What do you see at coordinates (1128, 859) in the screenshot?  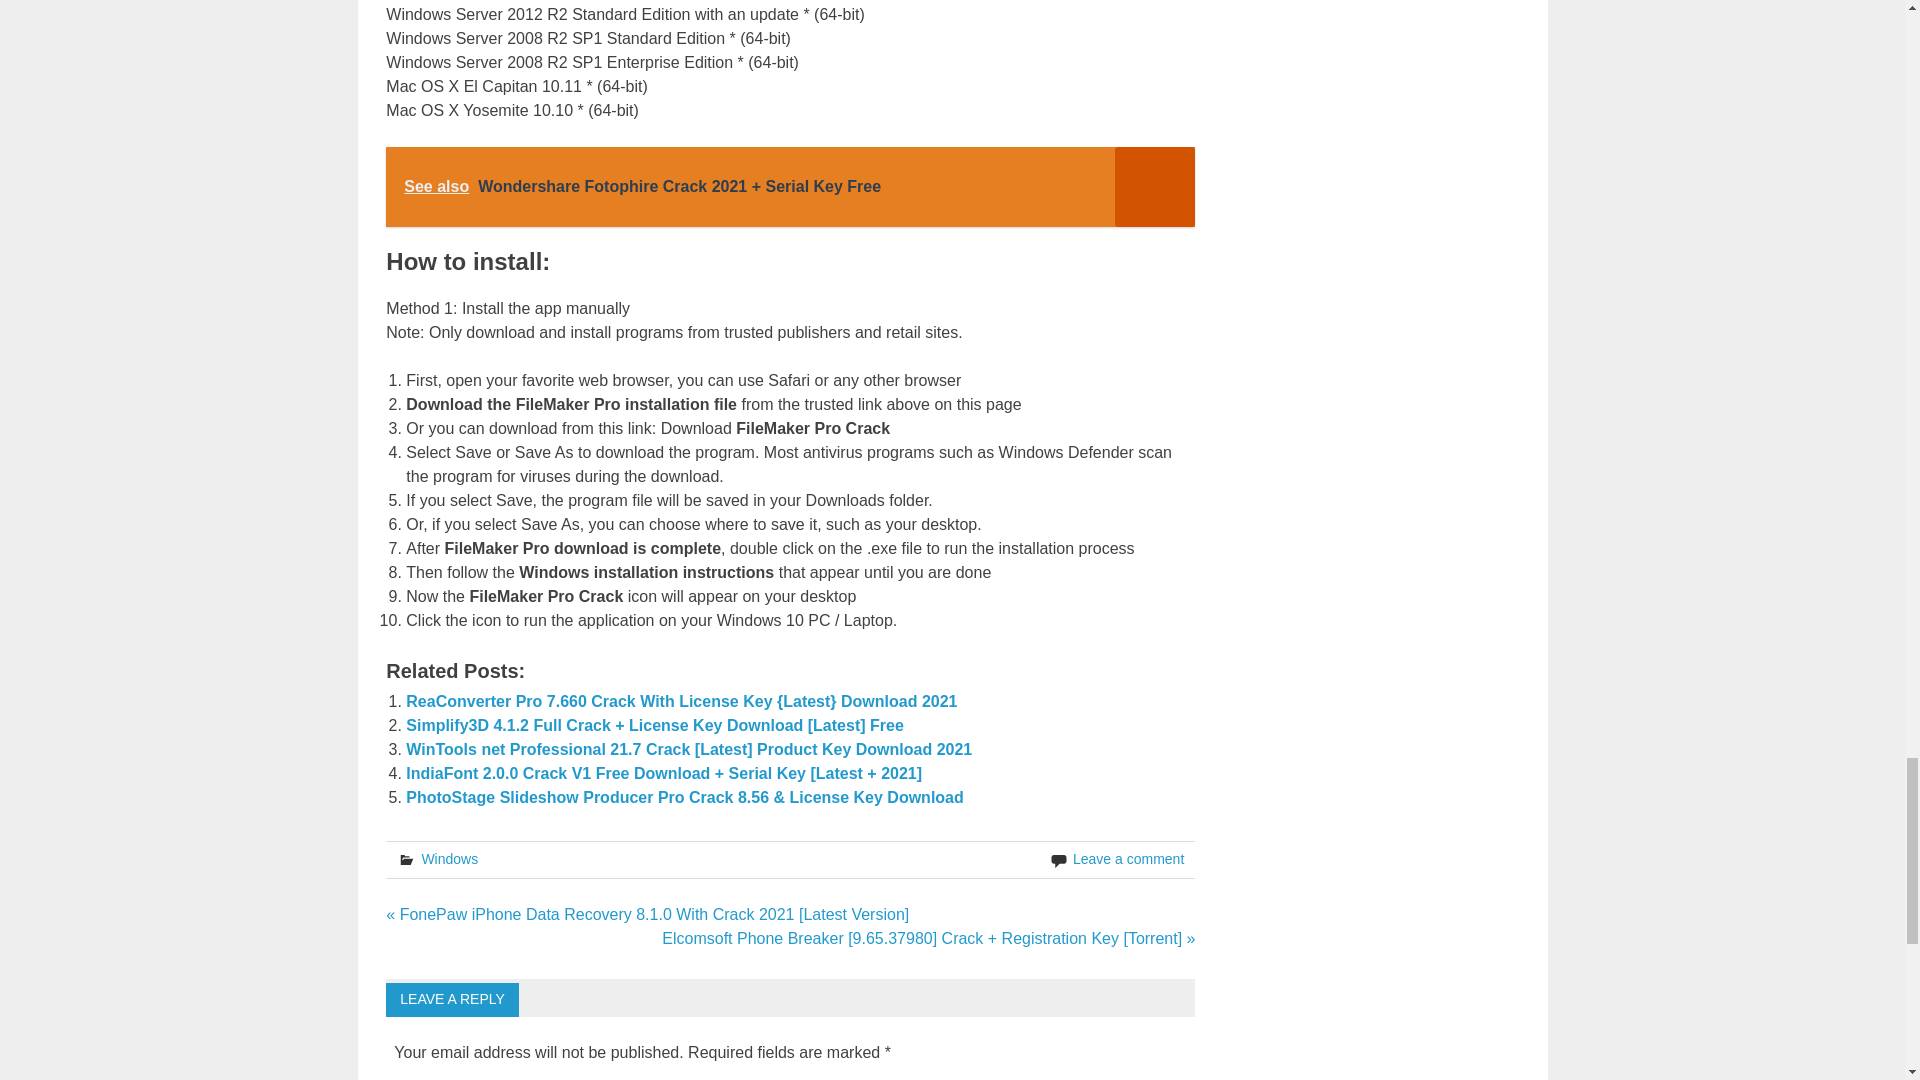 I see `Leave a comment` at bounding box center [1128, 859].